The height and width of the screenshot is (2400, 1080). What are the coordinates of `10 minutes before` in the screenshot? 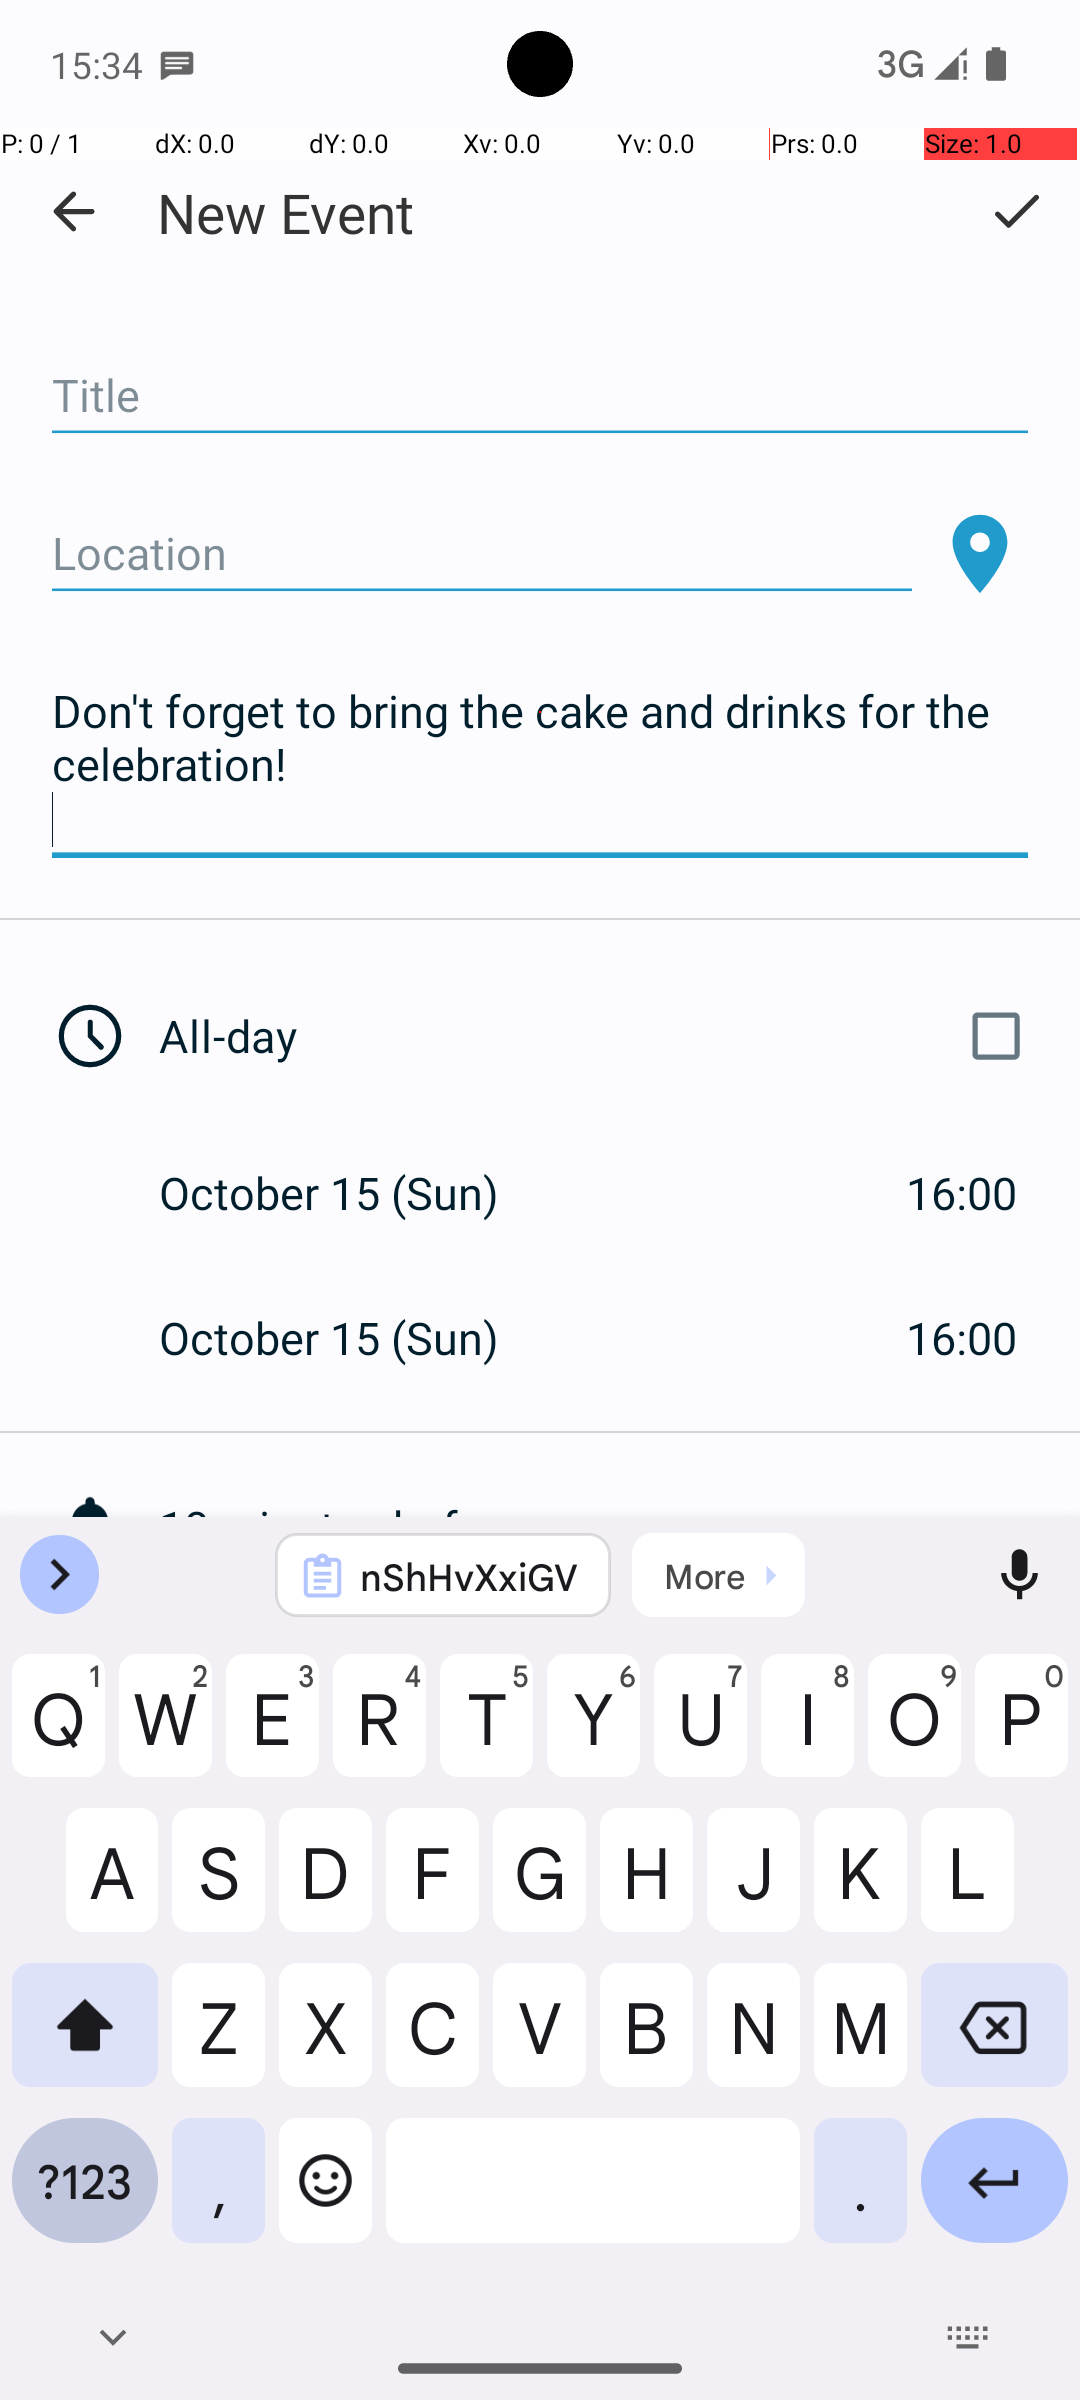 It's located at (620, 1526).